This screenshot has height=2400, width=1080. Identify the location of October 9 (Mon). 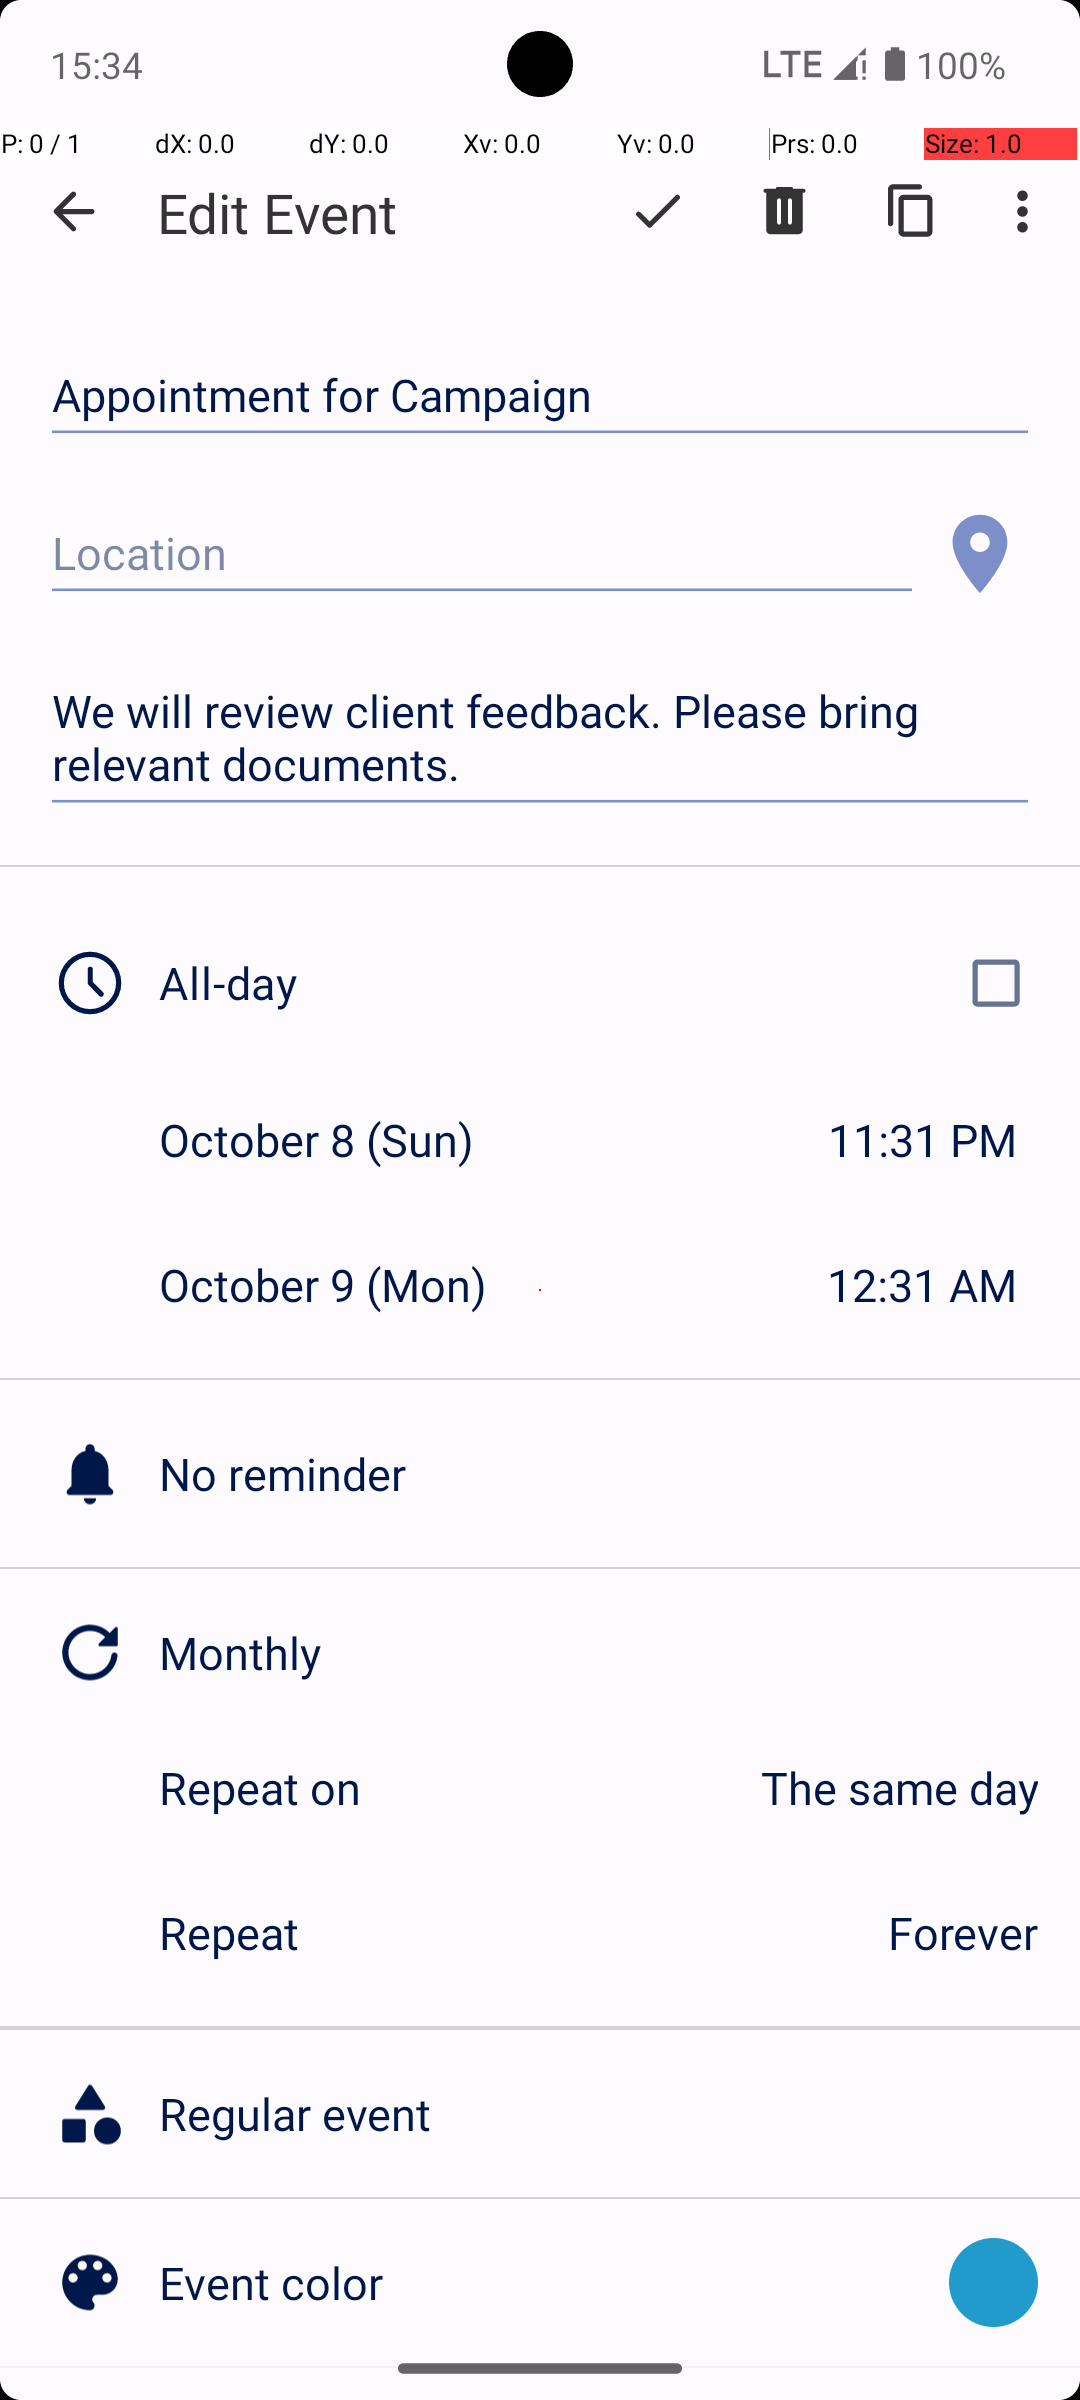
(344, 1284).